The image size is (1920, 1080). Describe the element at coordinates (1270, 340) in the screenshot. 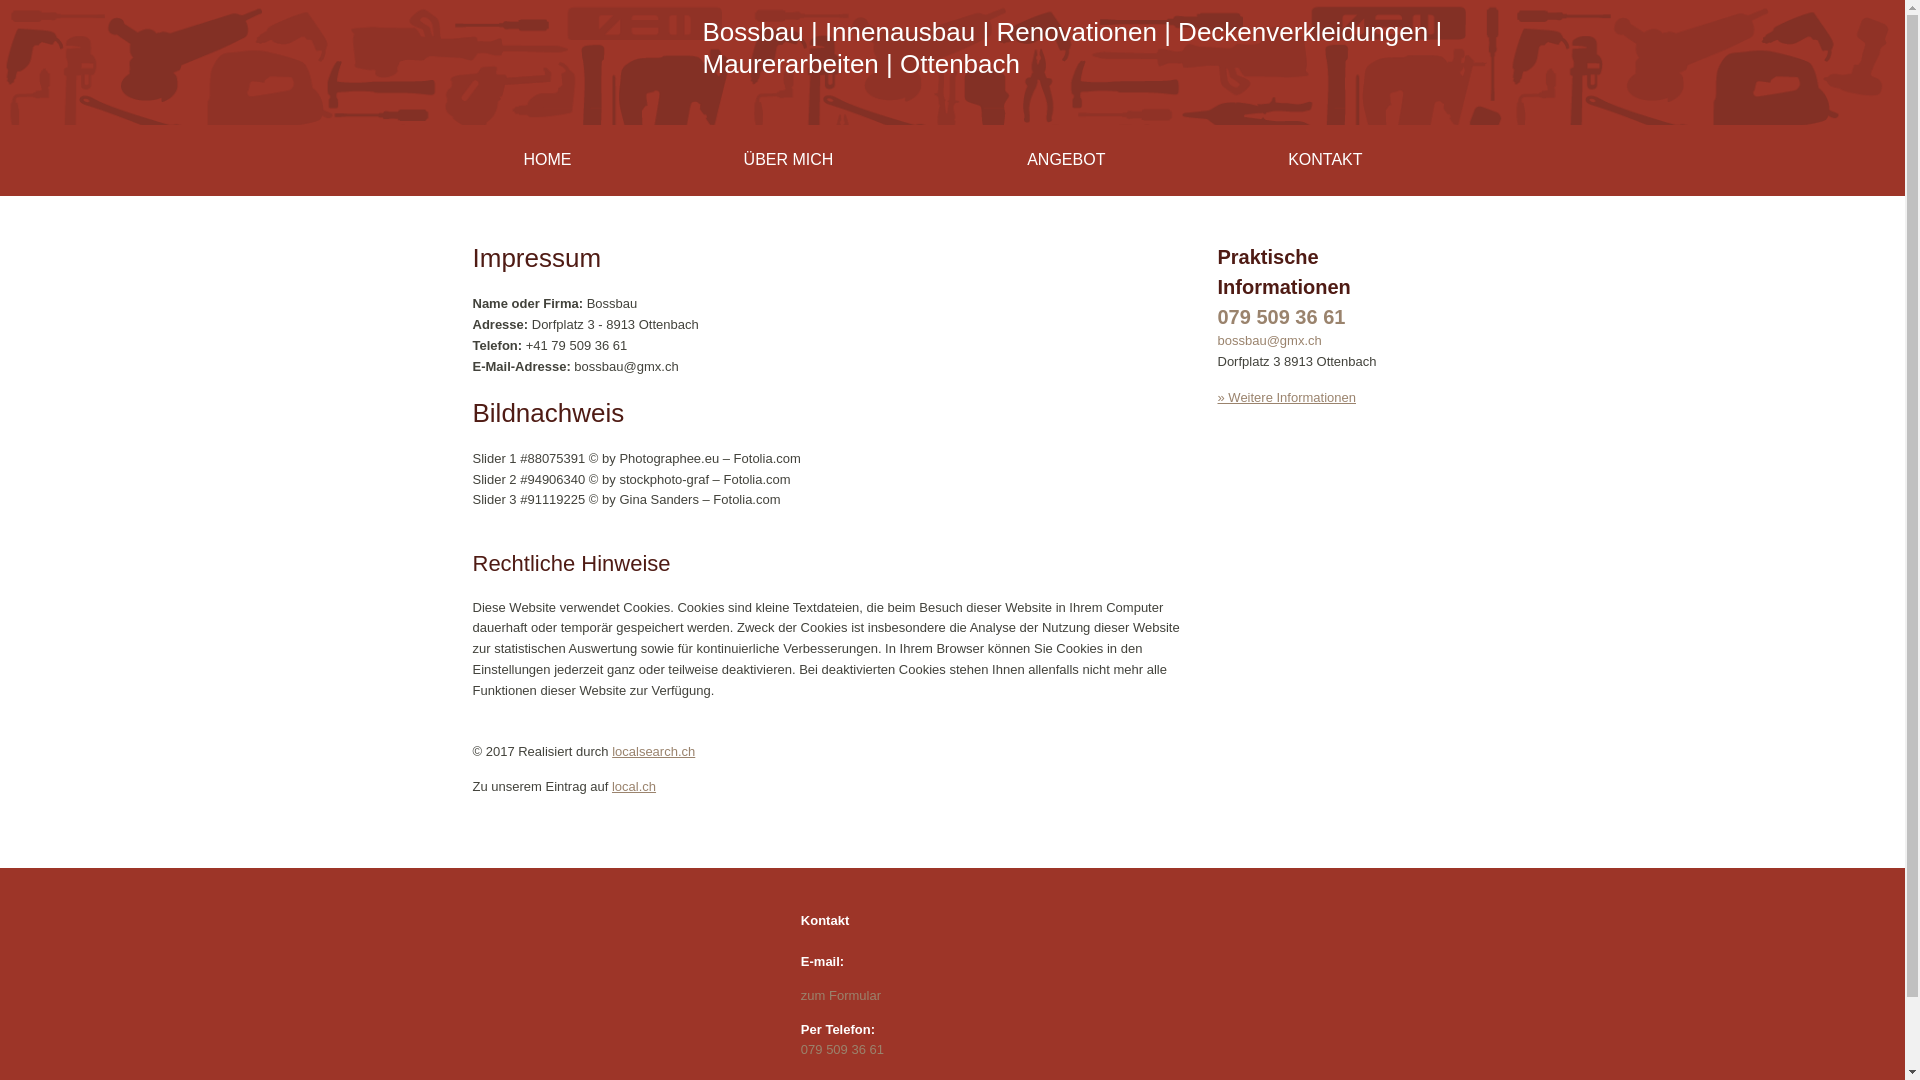

I see `bossbau@gmx.ch` at that location.